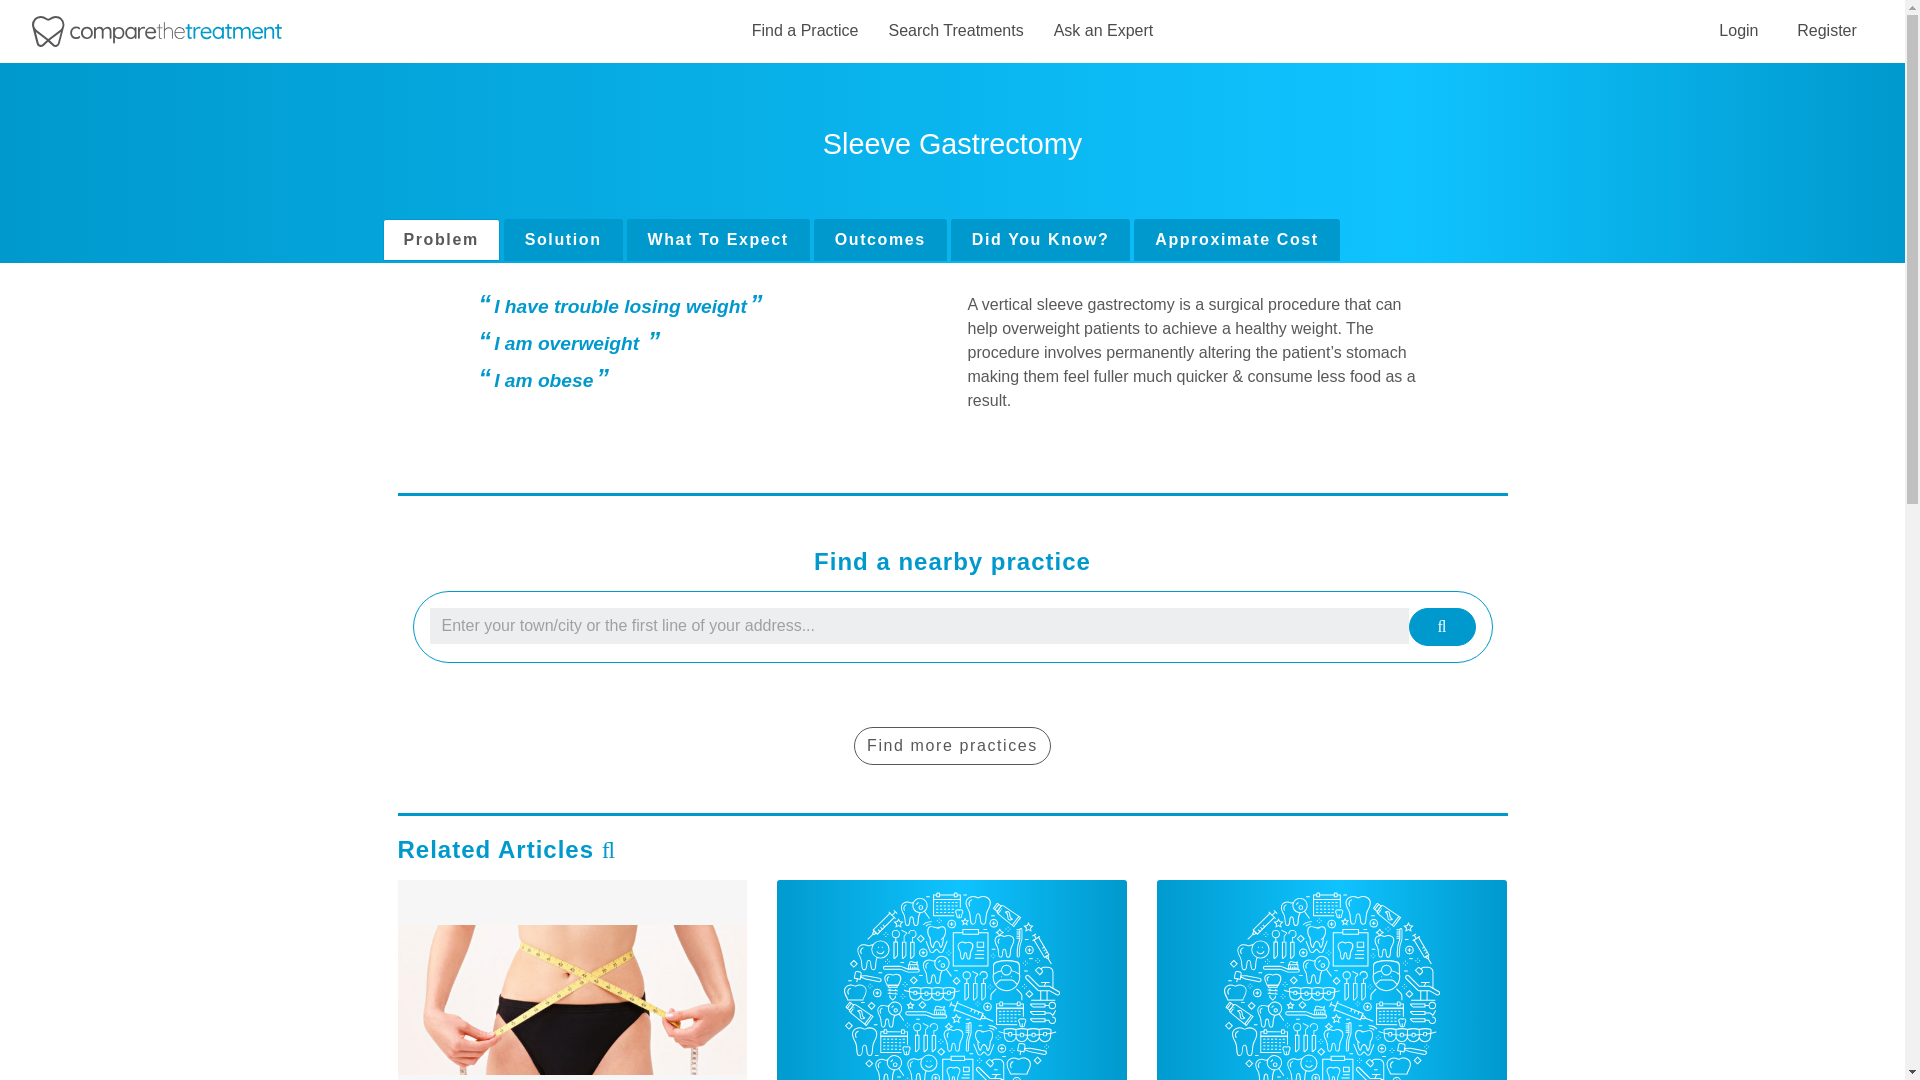 This screenshot has height=1080, width=1920. What do you see at coordinates (1040, 240) in the screenshot?
I see `Did You Know?` at bounding box center [1040, 240].